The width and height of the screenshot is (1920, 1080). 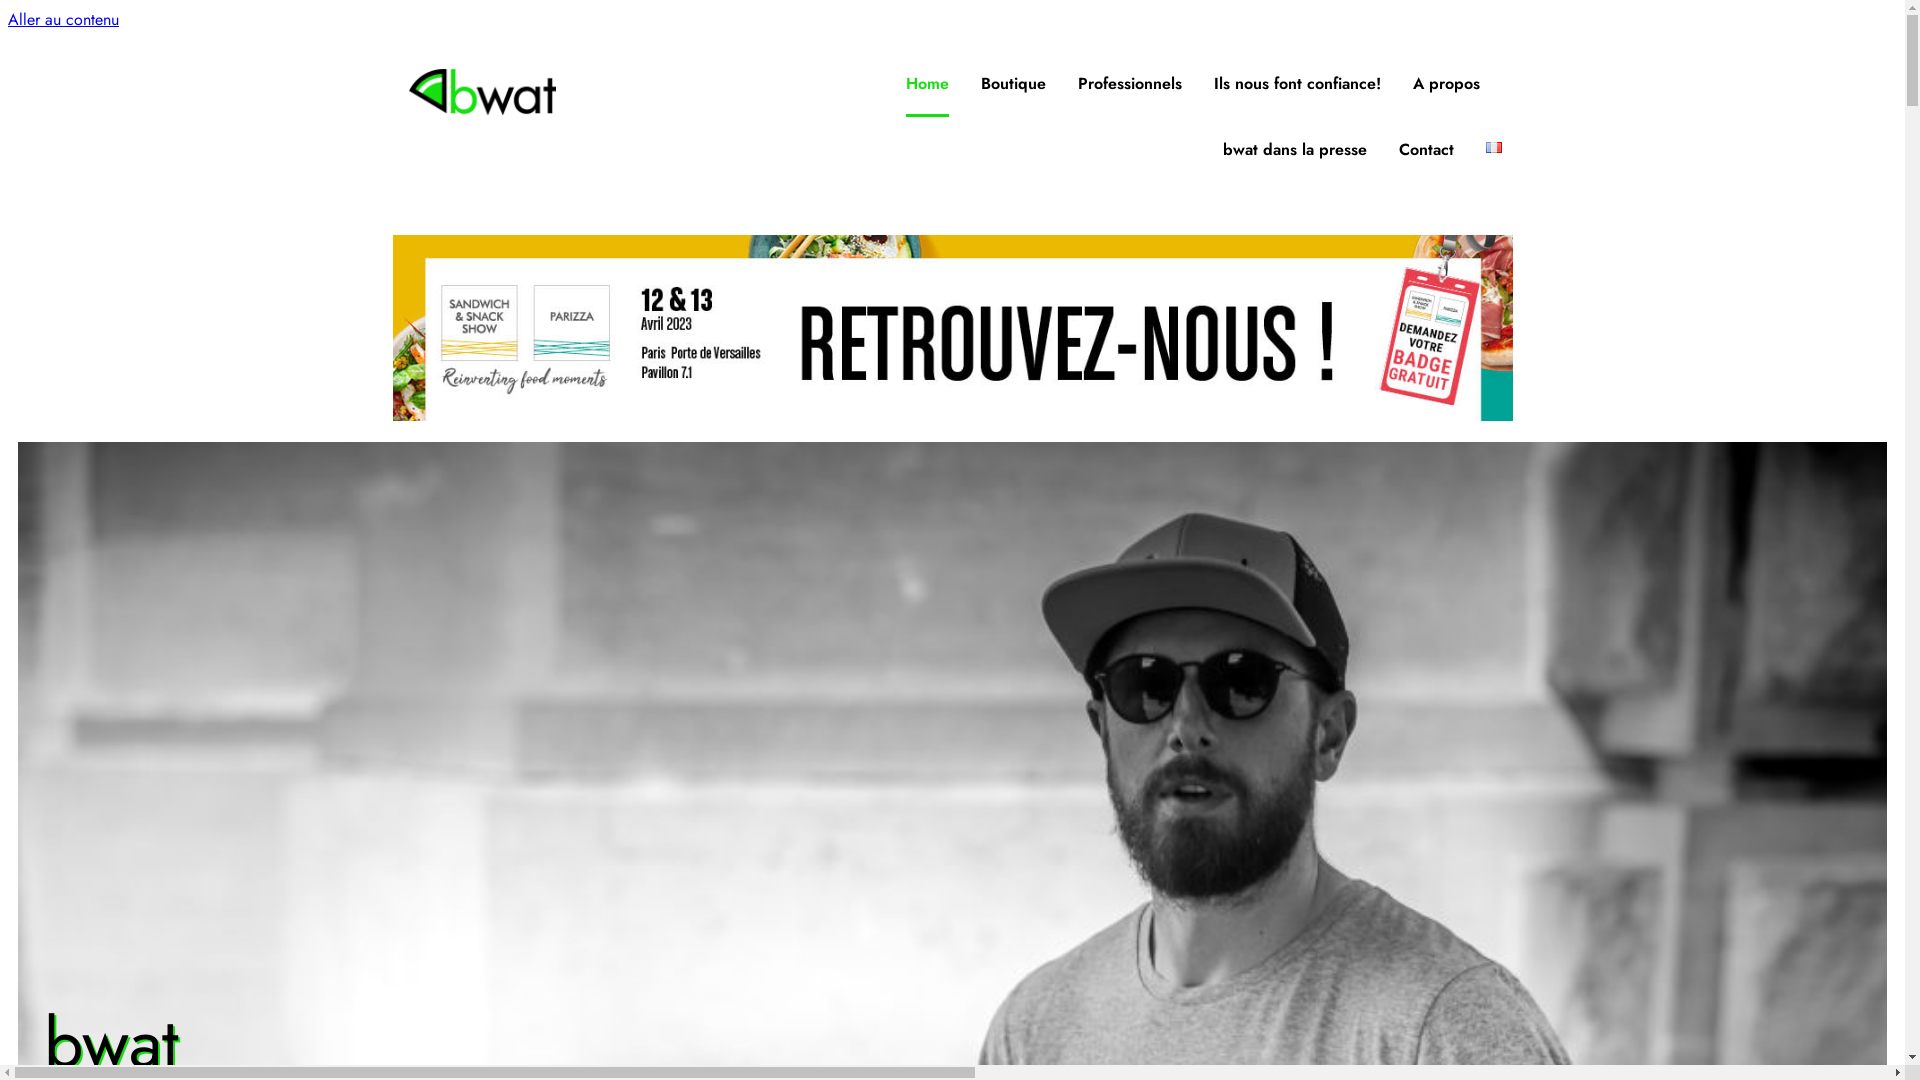 I want to click on Home, so click(x=928, y=84).